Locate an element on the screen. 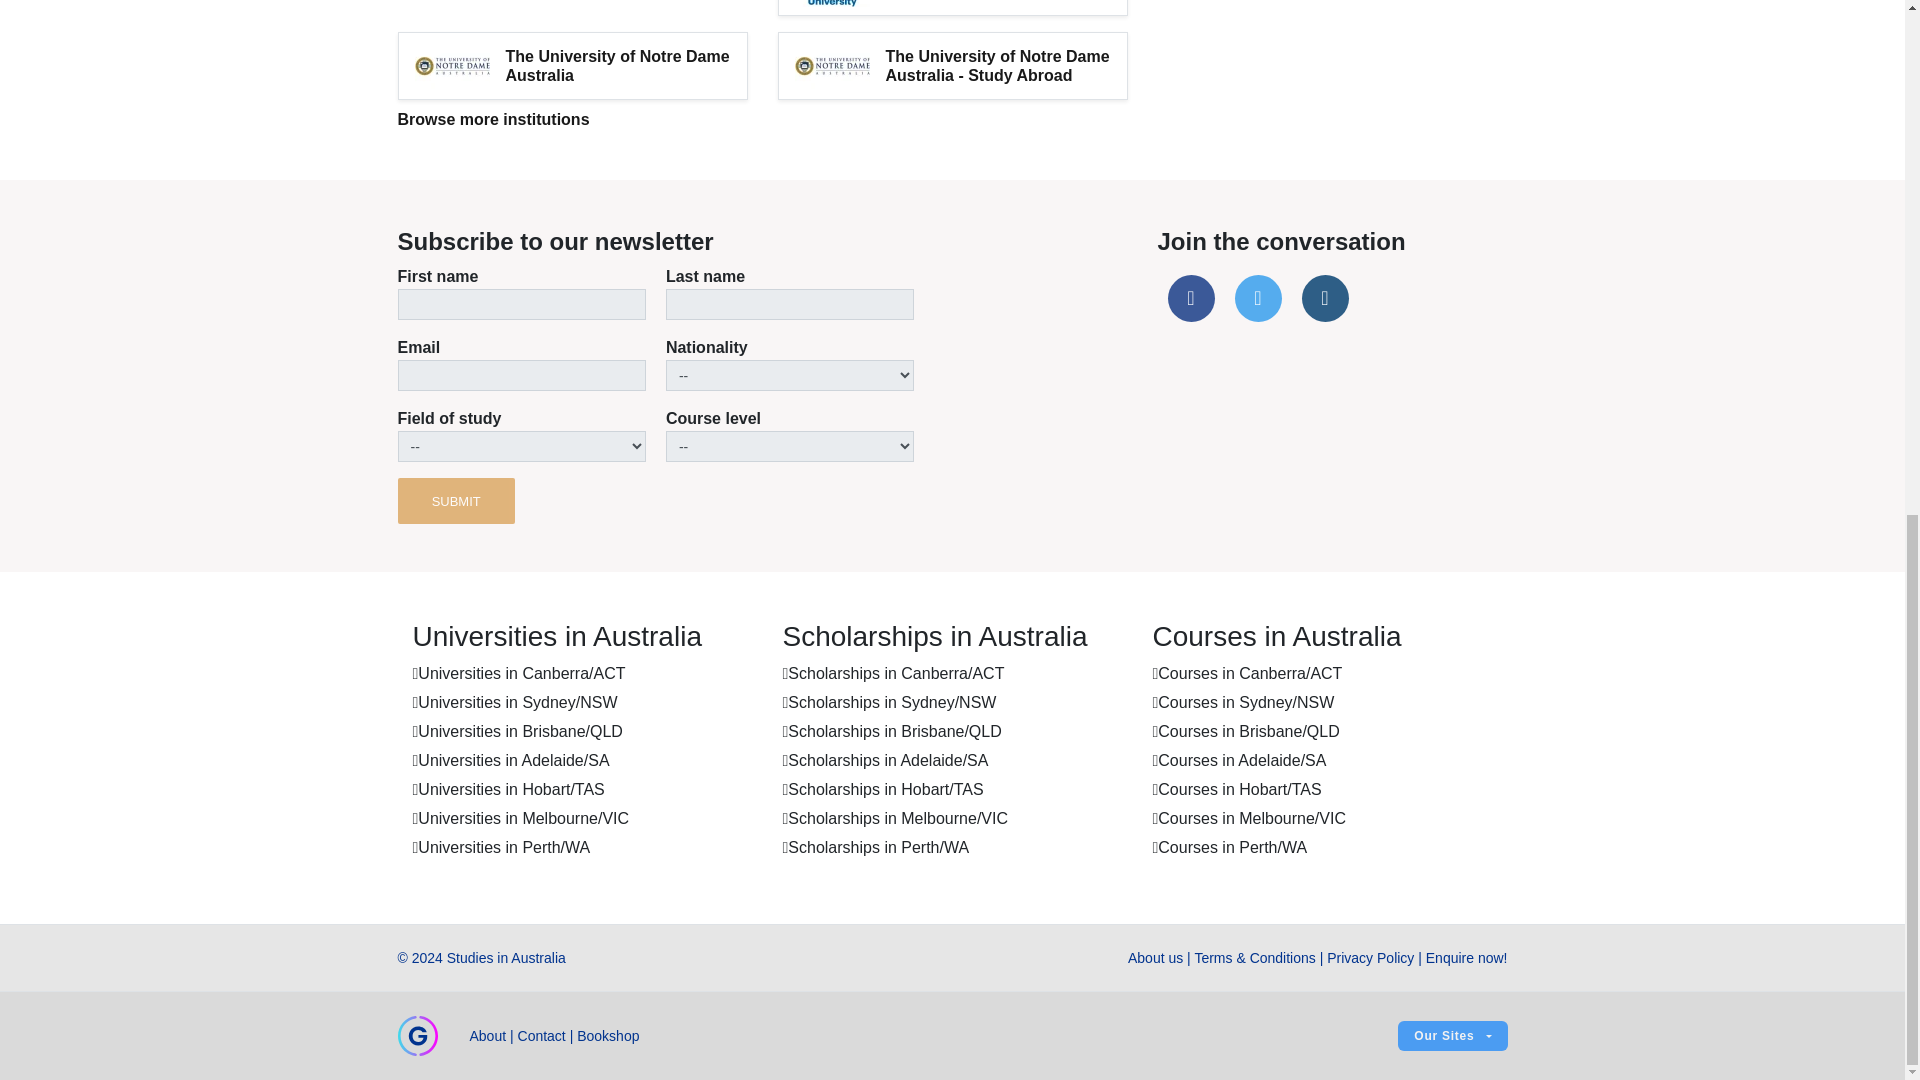 Image resolution: width=1920 pixels, height=1080 pixels. The University of Notre Dame Australia is located at coordinates (626, 66).